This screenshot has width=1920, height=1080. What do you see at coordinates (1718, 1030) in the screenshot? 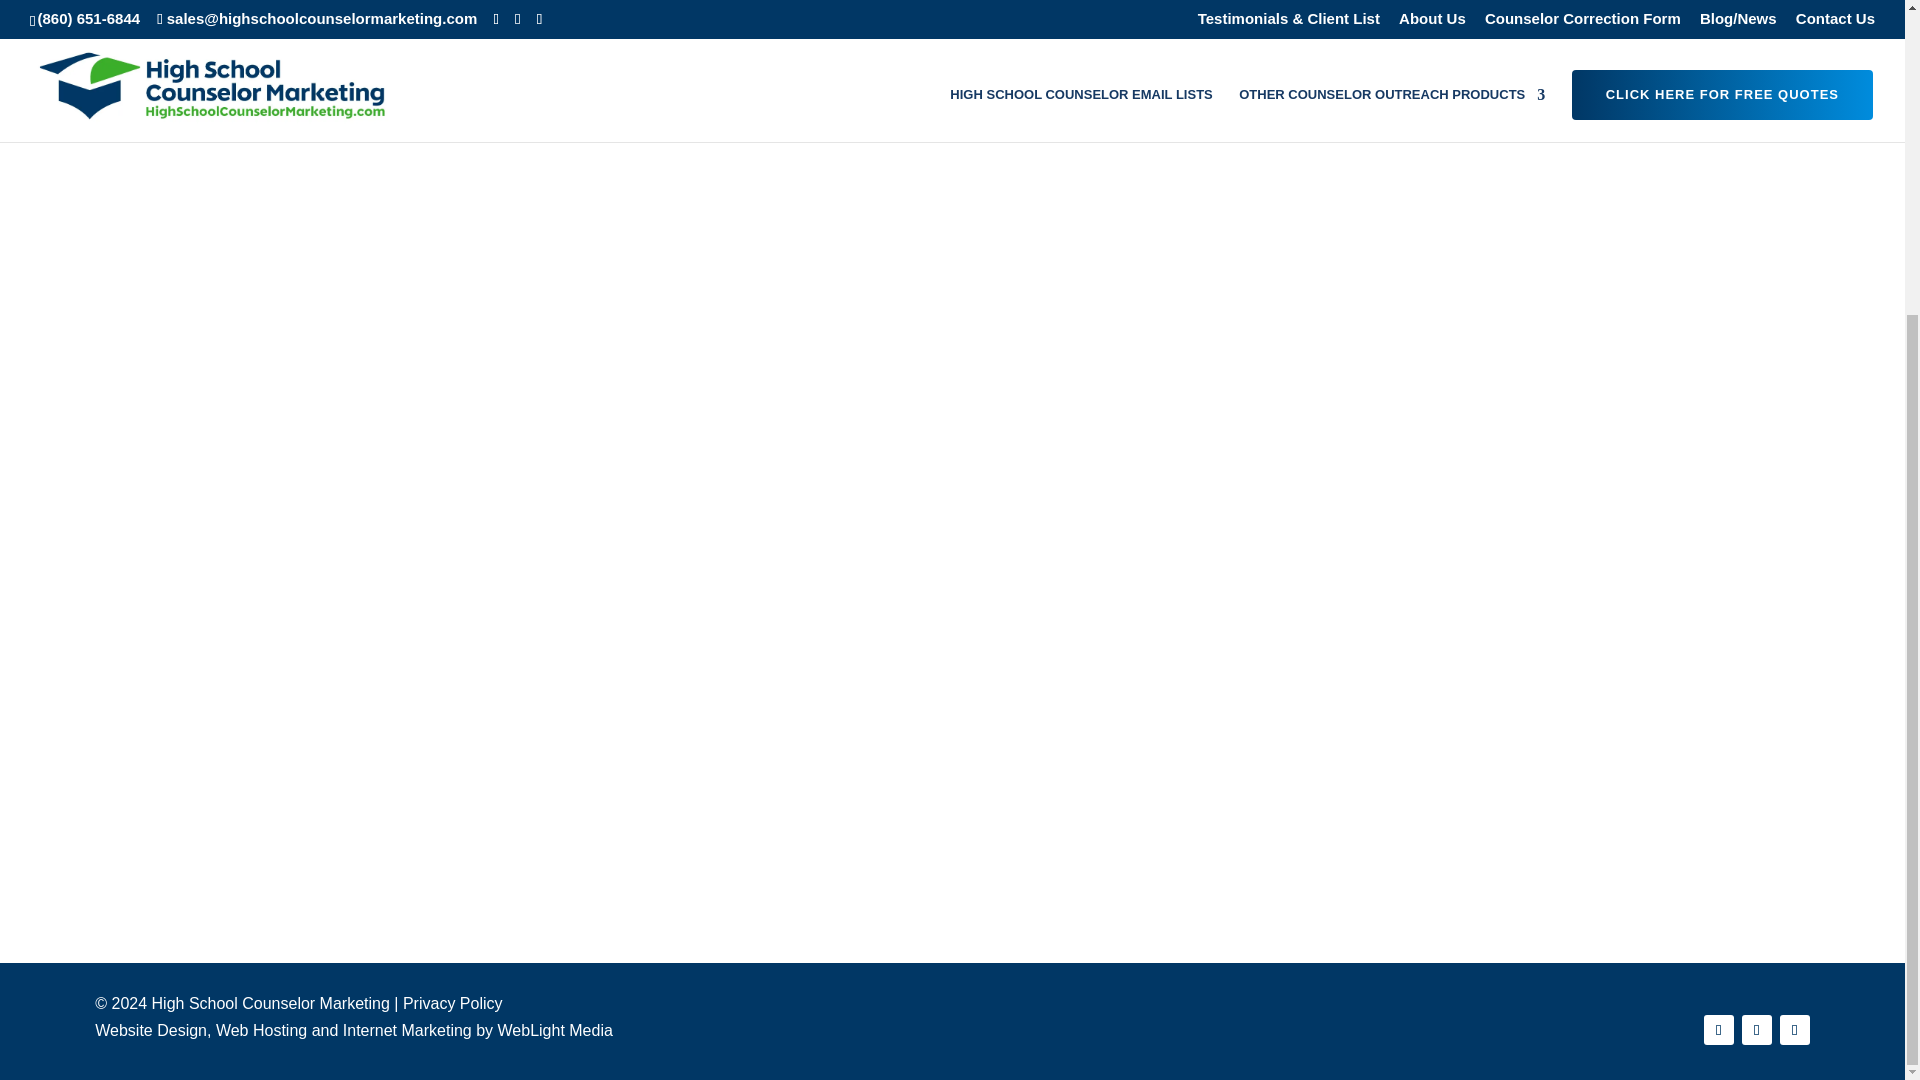
I see `Follow on Facebook` at bounding box center [1718, 1030].